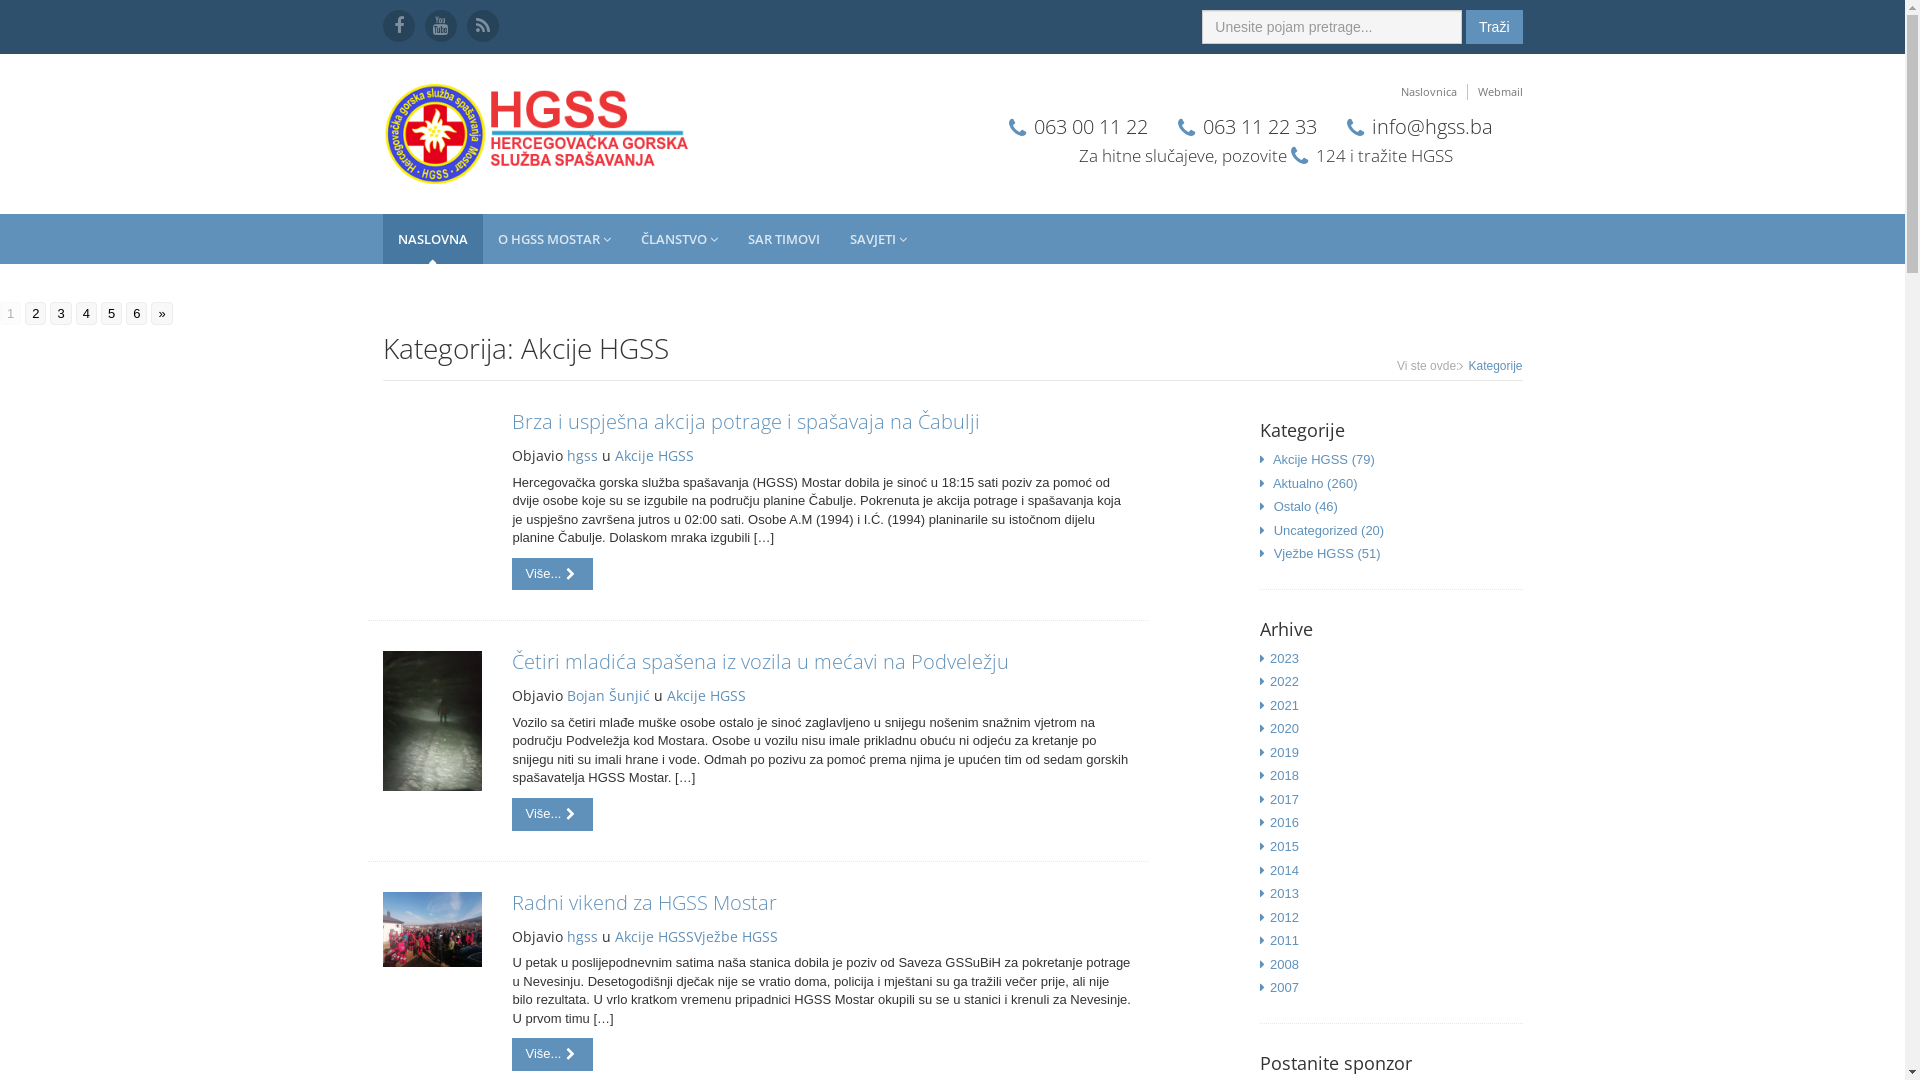 This screenshot has height=1080, width=1920. I want to click on 2011, so click(1284, 940).